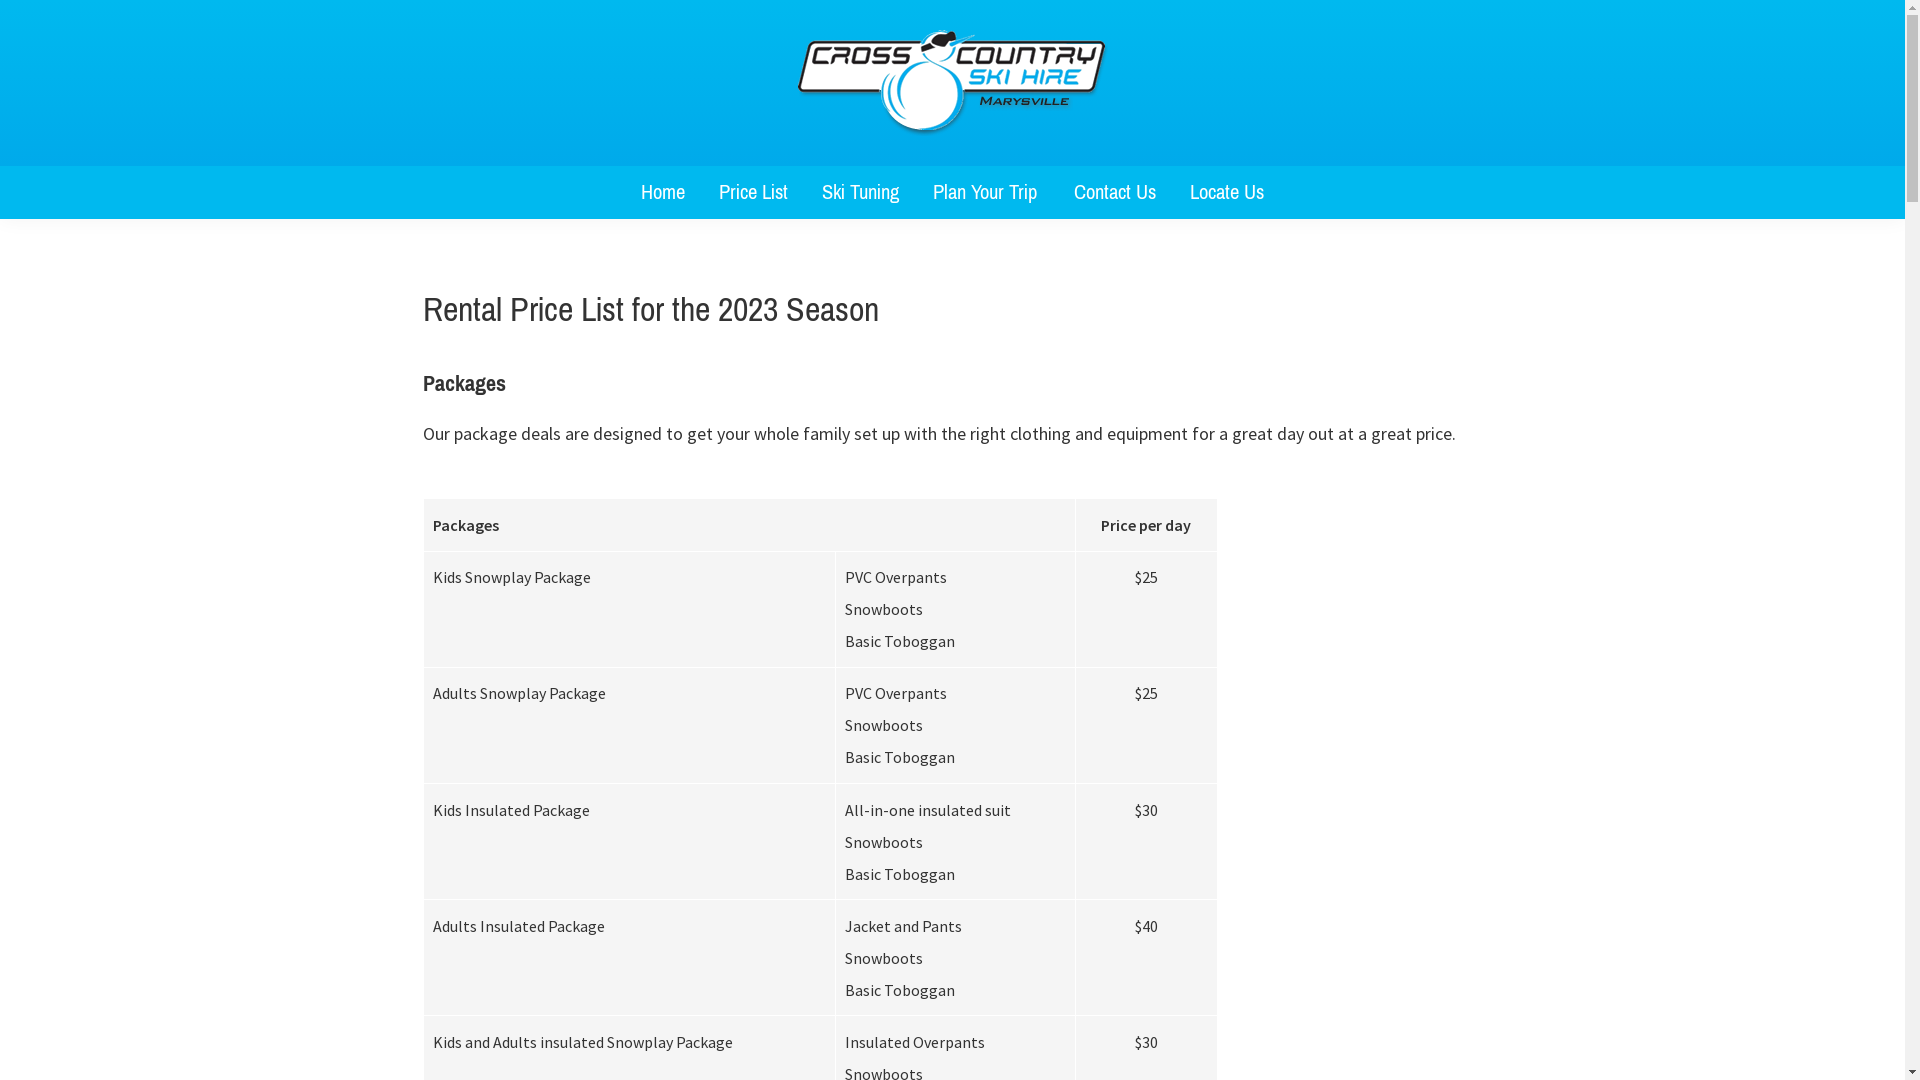  I want to click on Home, so click(663, 192).